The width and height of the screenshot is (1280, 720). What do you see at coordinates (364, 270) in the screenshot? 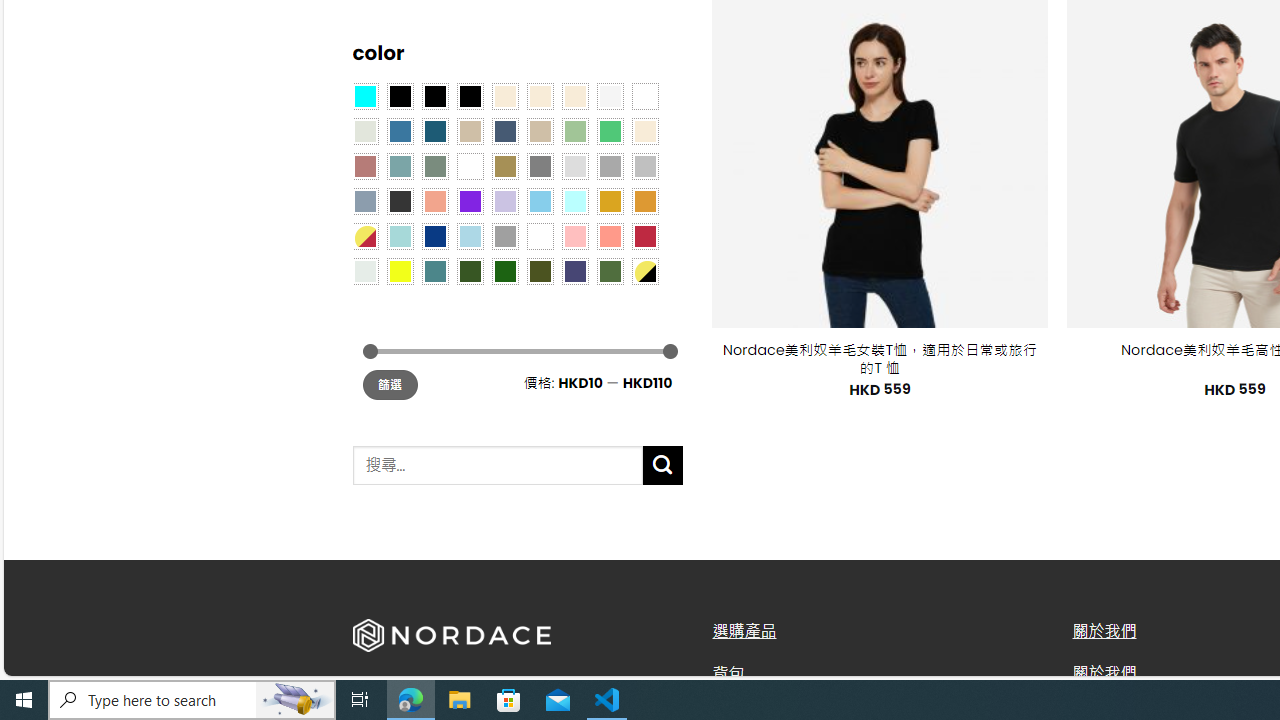
I see `Dull Nickle` at bounding box center [364, 270].